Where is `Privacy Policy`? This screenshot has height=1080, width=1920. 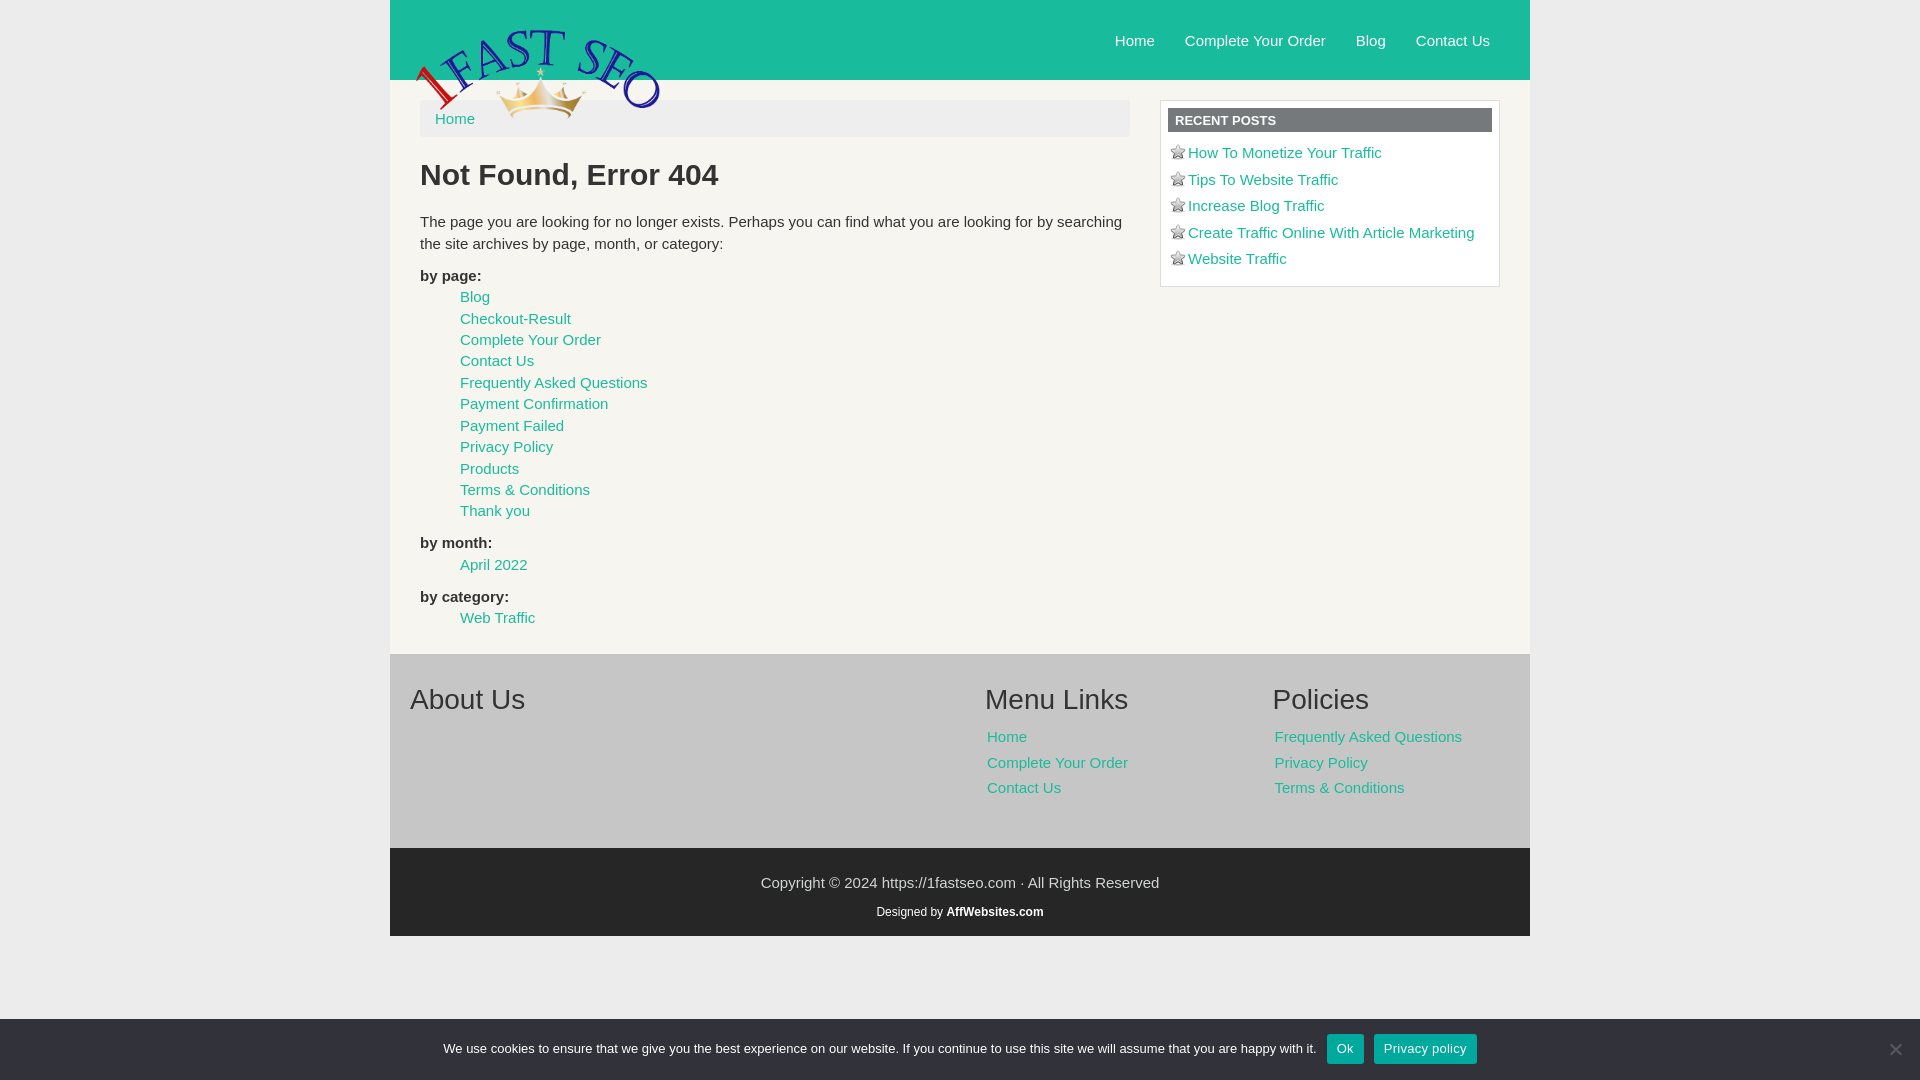 Privacy Policy is located at coordinates (506, 446).